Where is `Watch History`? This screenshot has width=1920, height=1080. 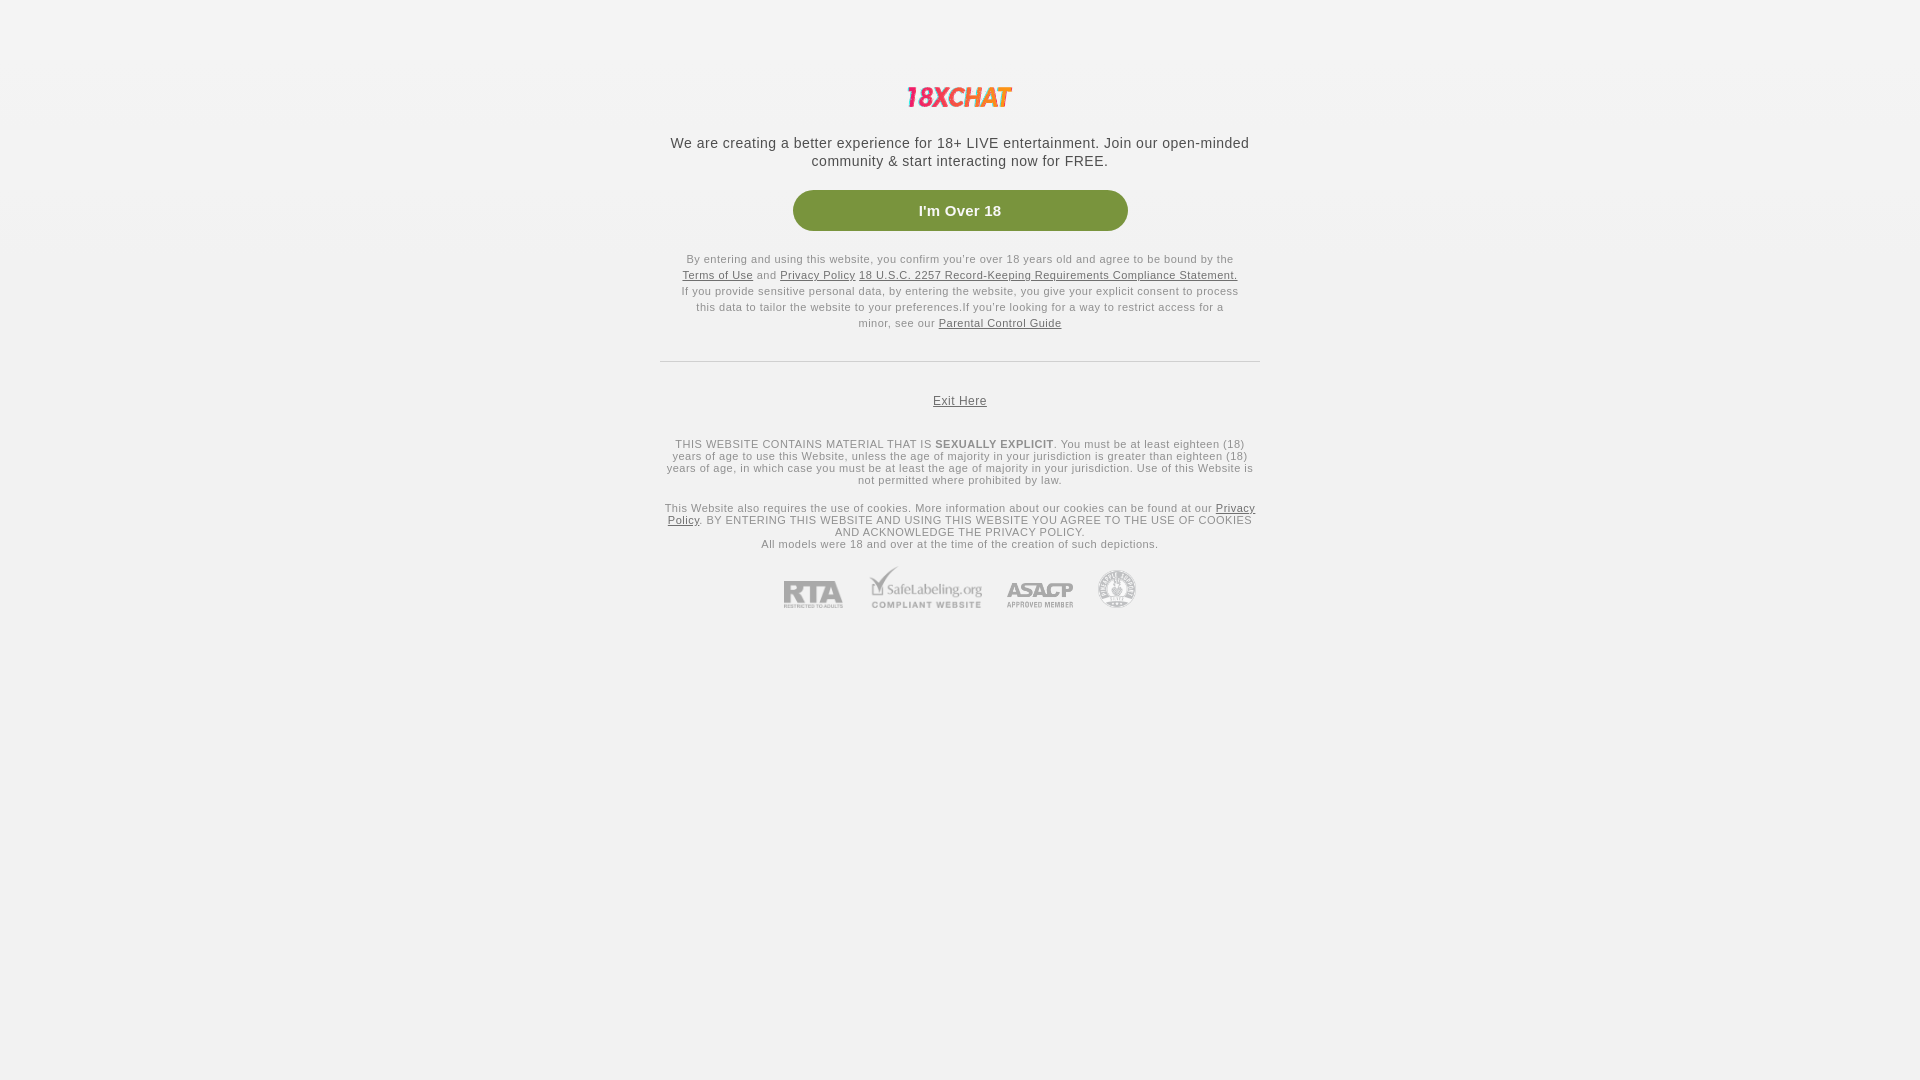 Watch History is located at coordinates (106, 268).